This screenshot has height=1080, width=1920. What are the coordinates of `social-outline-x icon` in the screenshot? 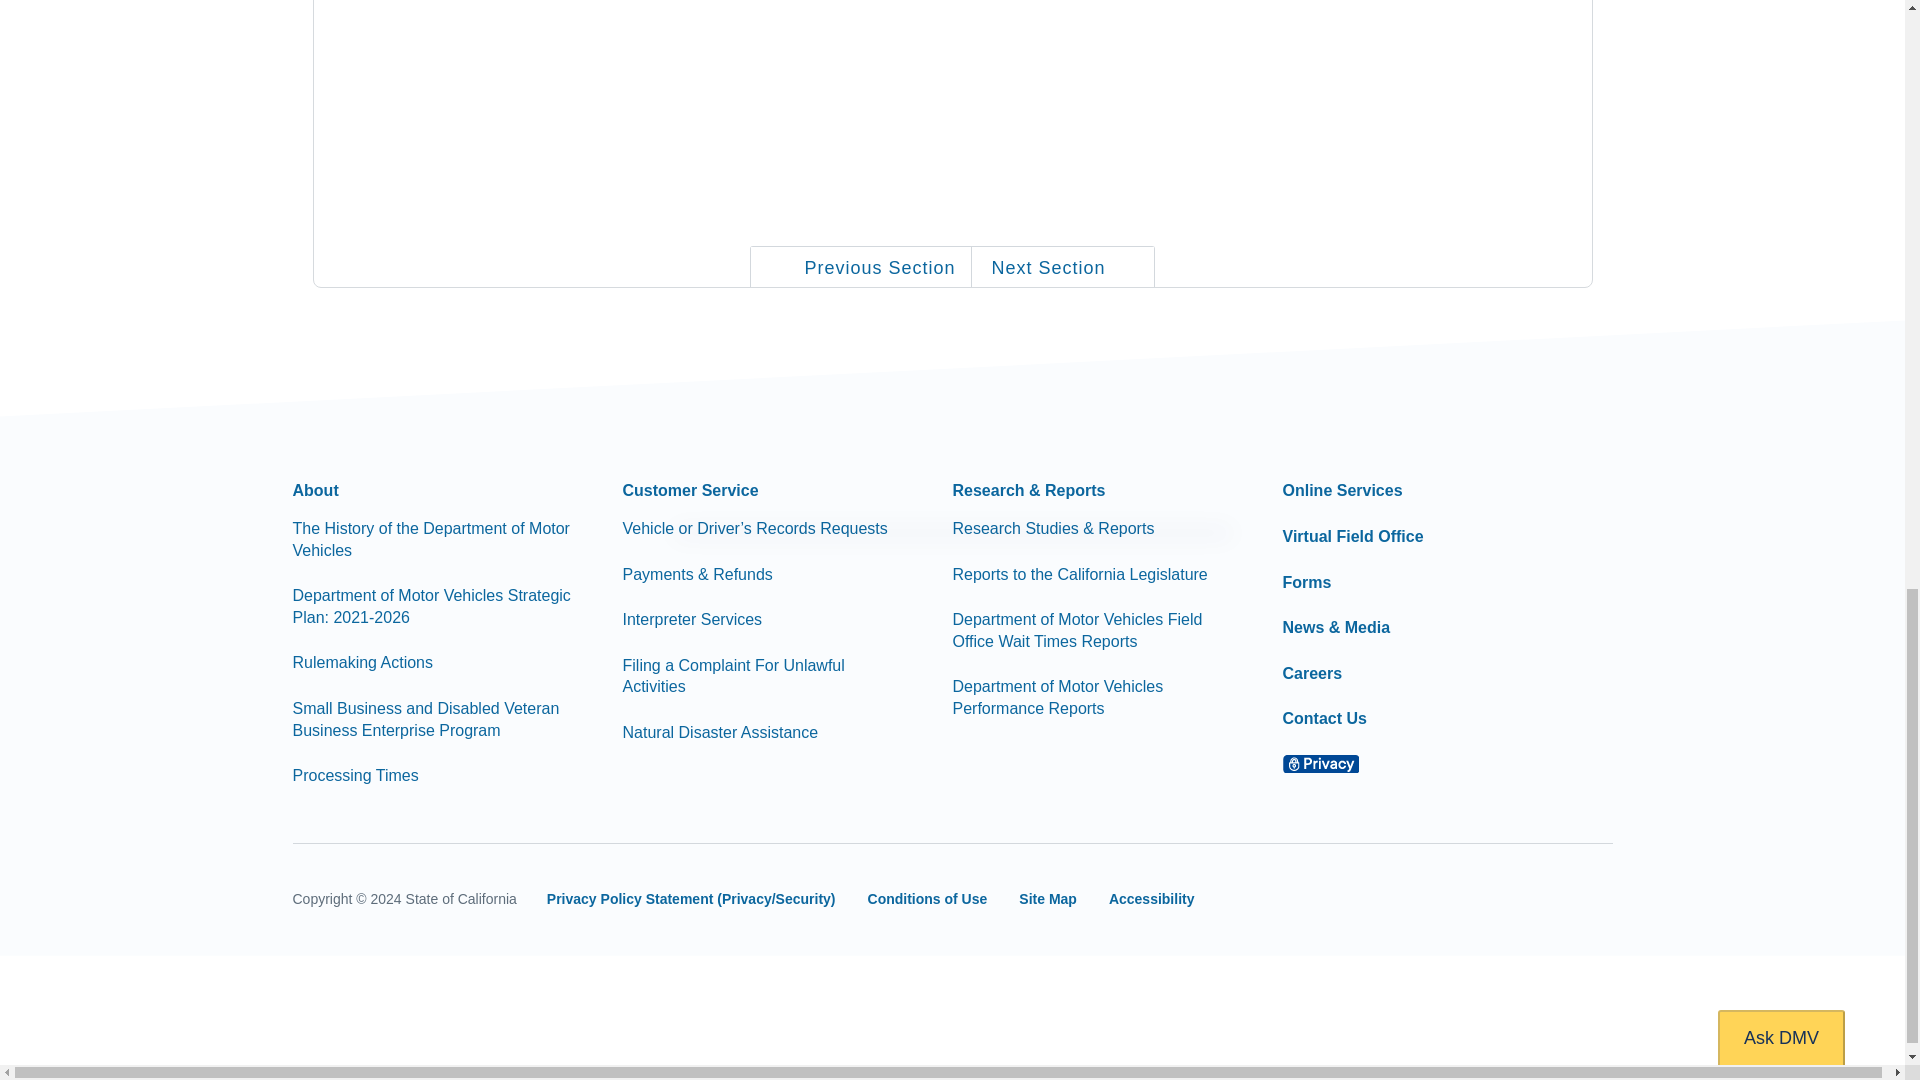 It's located at (1375, 901).